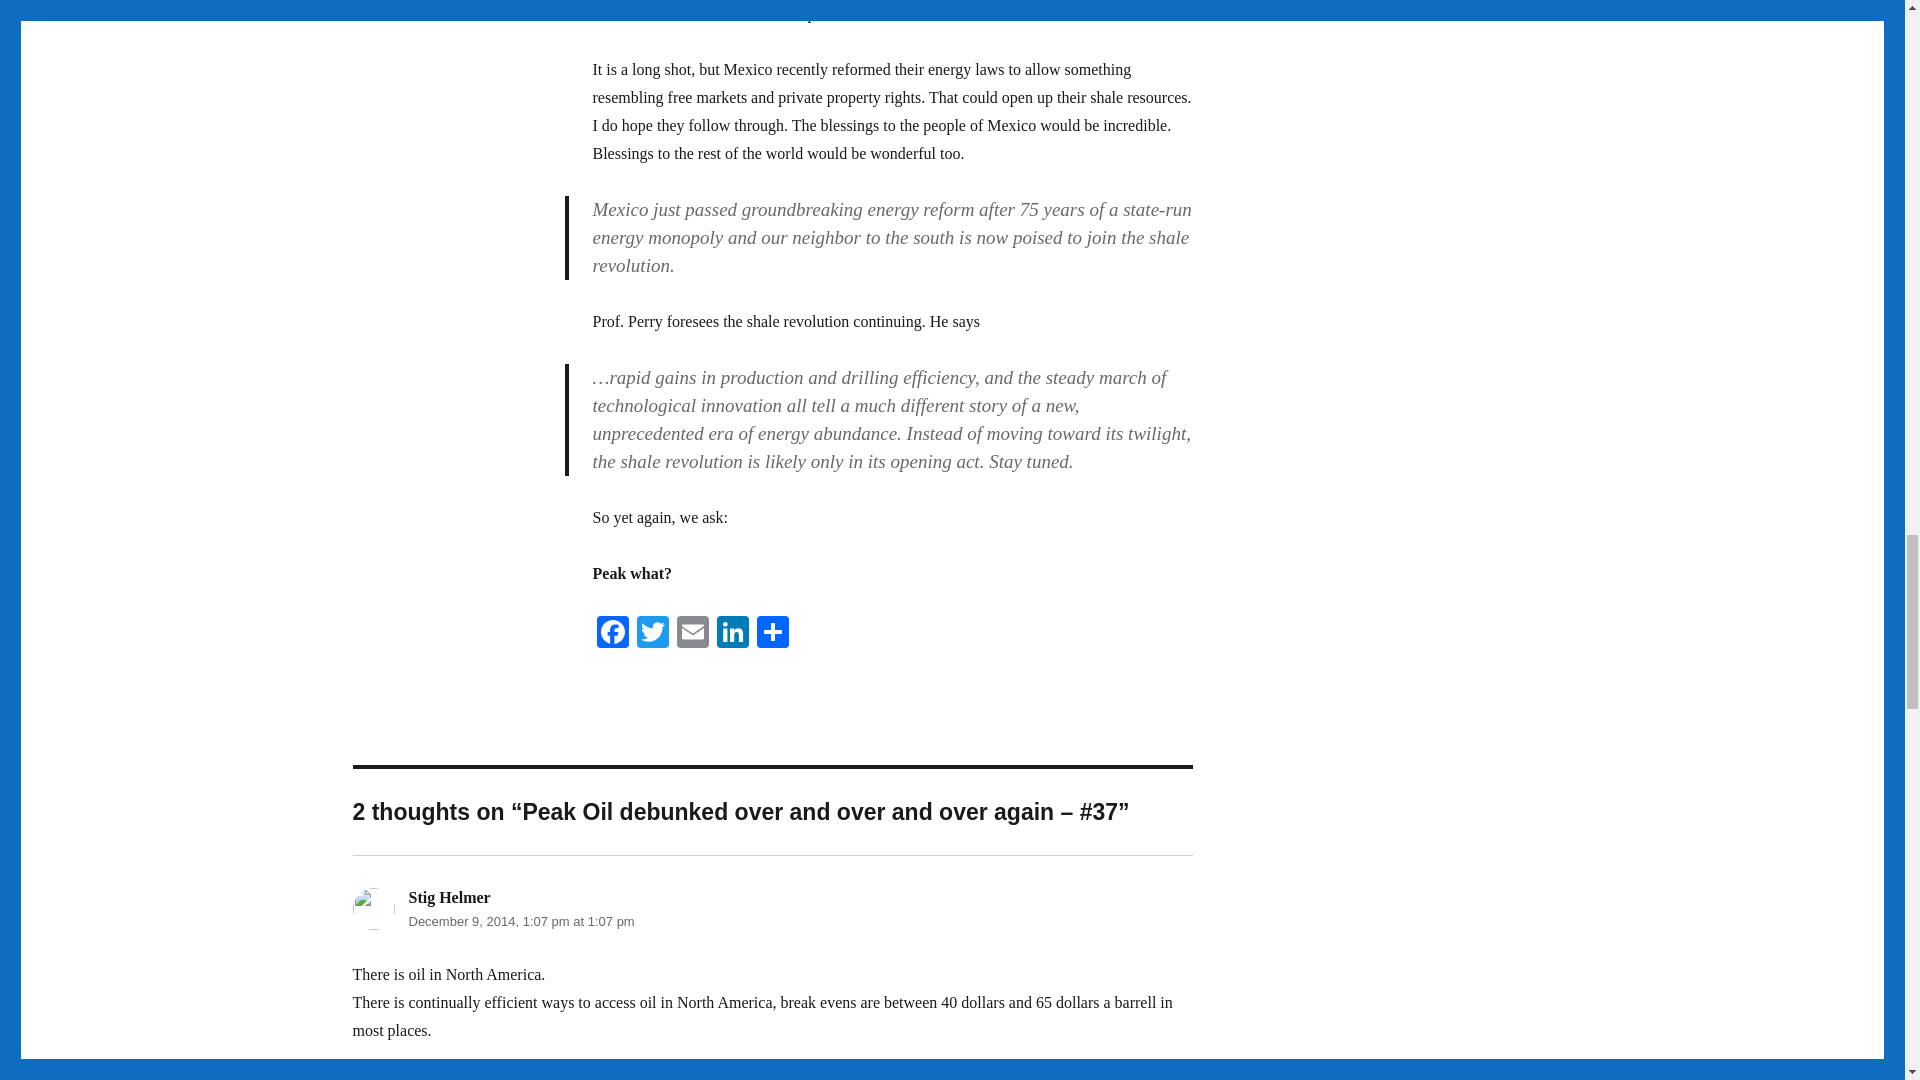  I want to click on Email, so click(692, 634).